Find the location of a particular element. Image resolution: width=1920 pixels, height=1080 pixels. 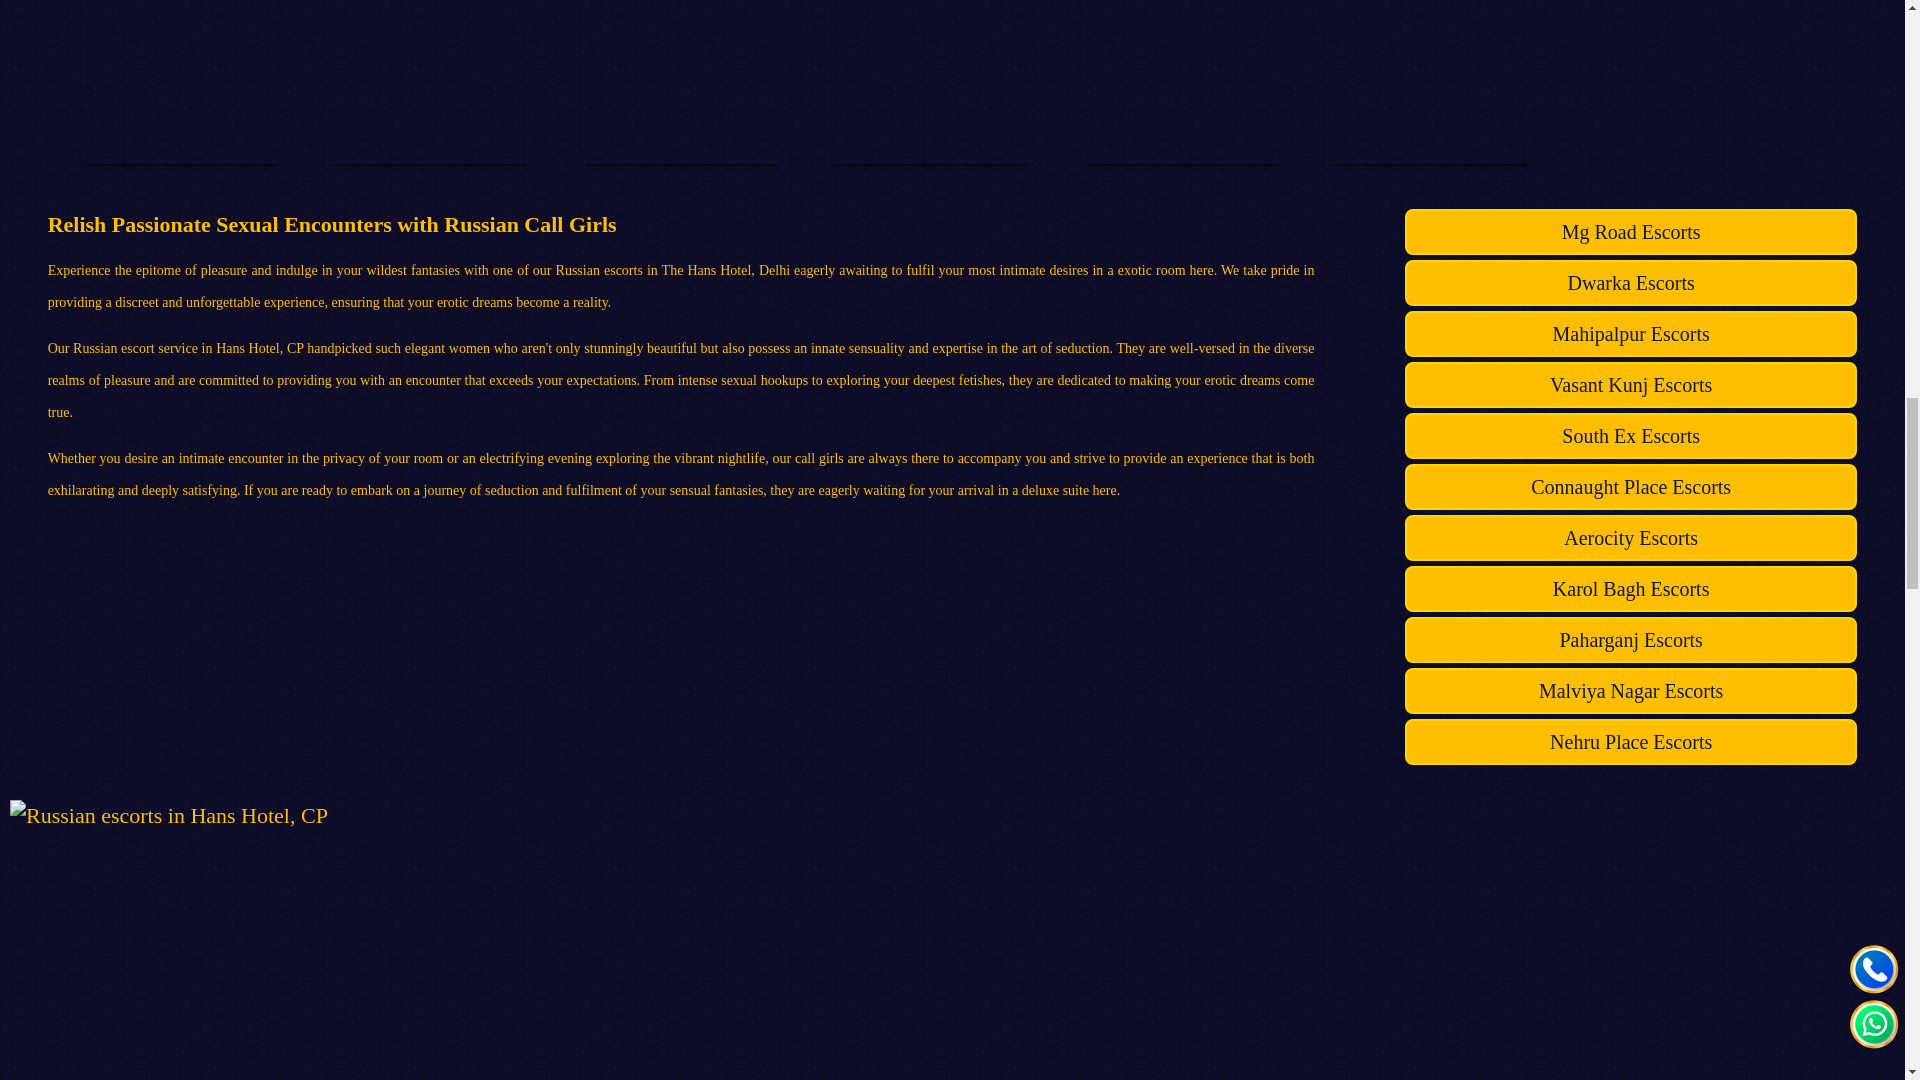

View is located at coordinates (934, 12).